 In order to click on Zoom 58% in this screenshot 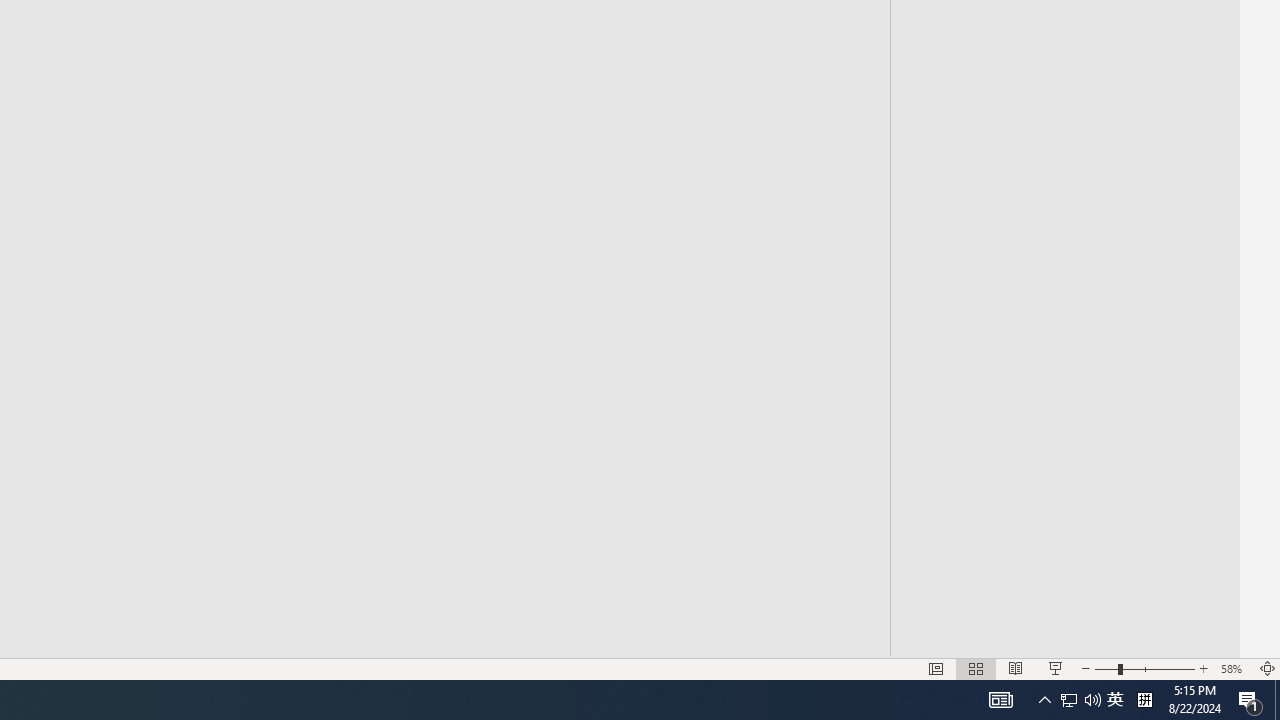, I will do `click(1234, 668)`.